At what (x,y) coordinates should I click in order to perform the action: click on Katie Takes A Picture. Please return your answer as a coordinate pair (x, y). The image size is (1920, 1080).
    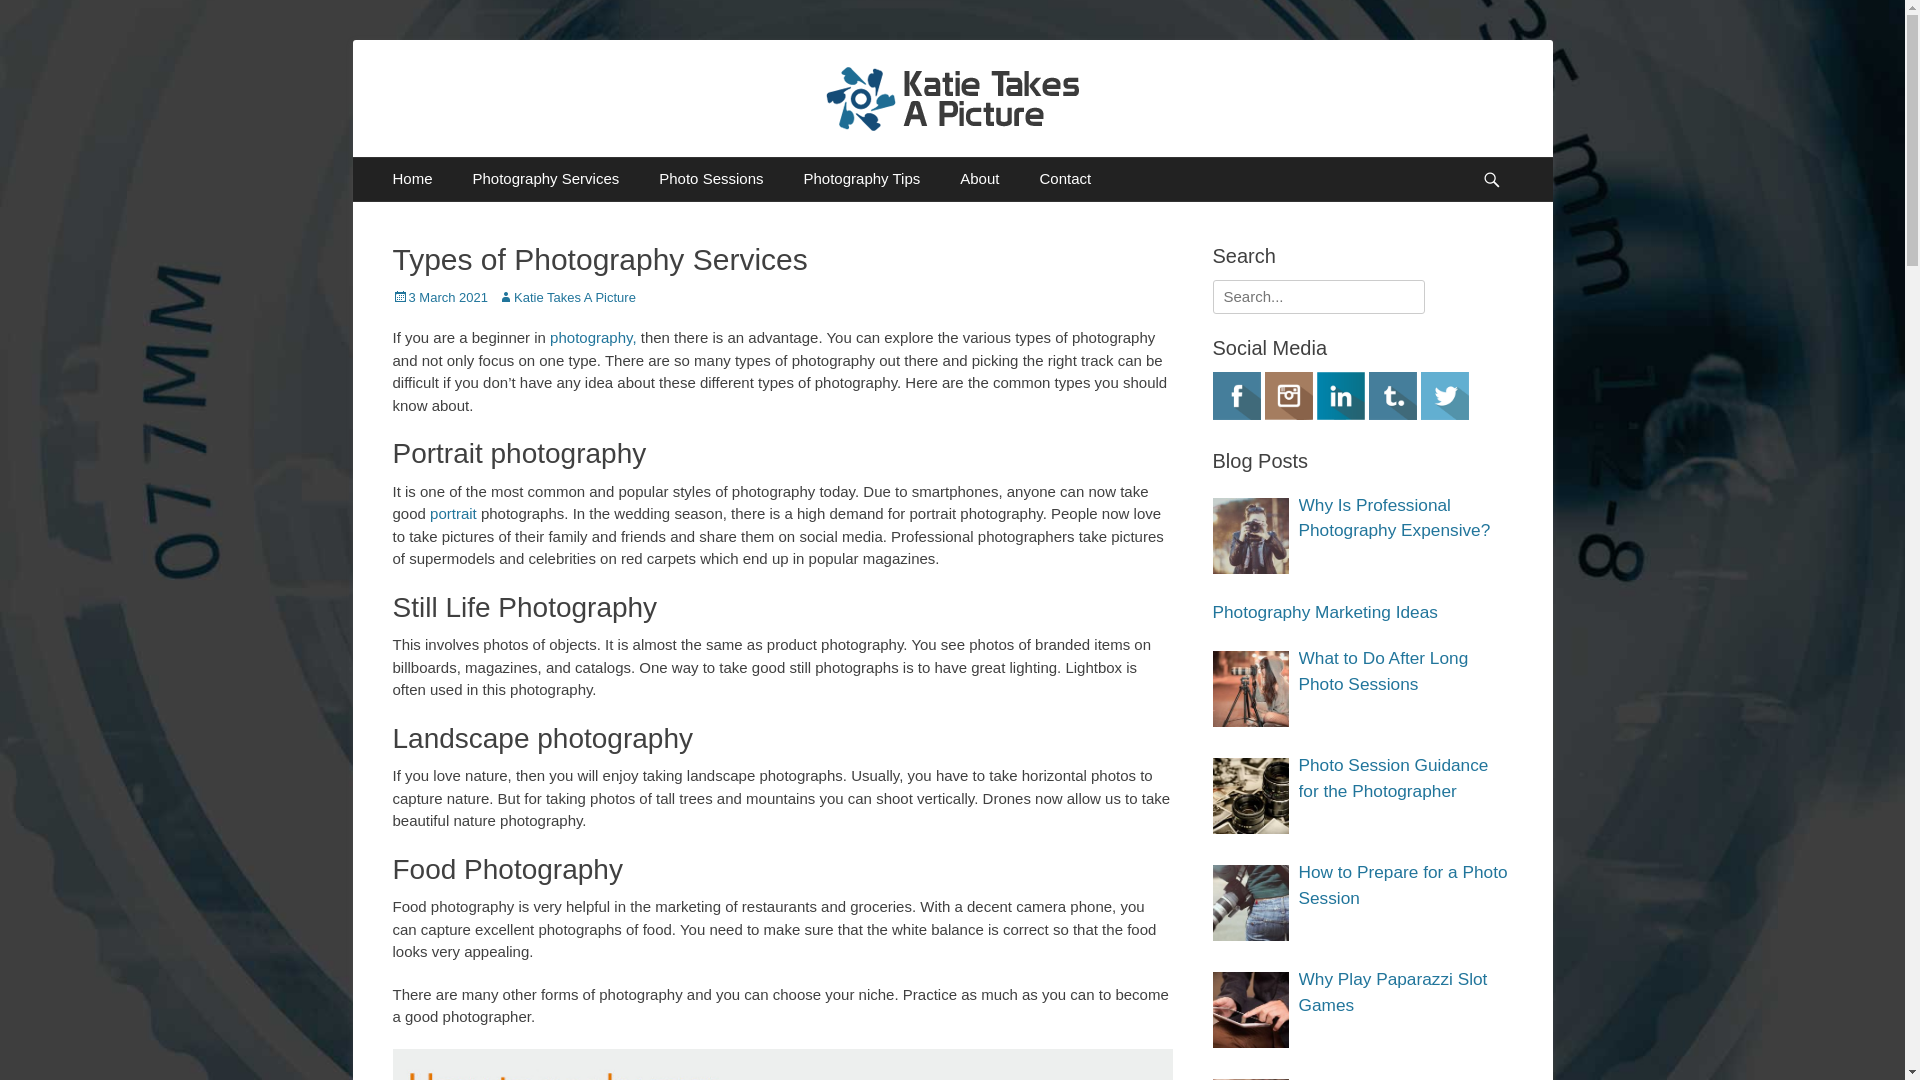
    Looking at the image, I should click on (580, 89).